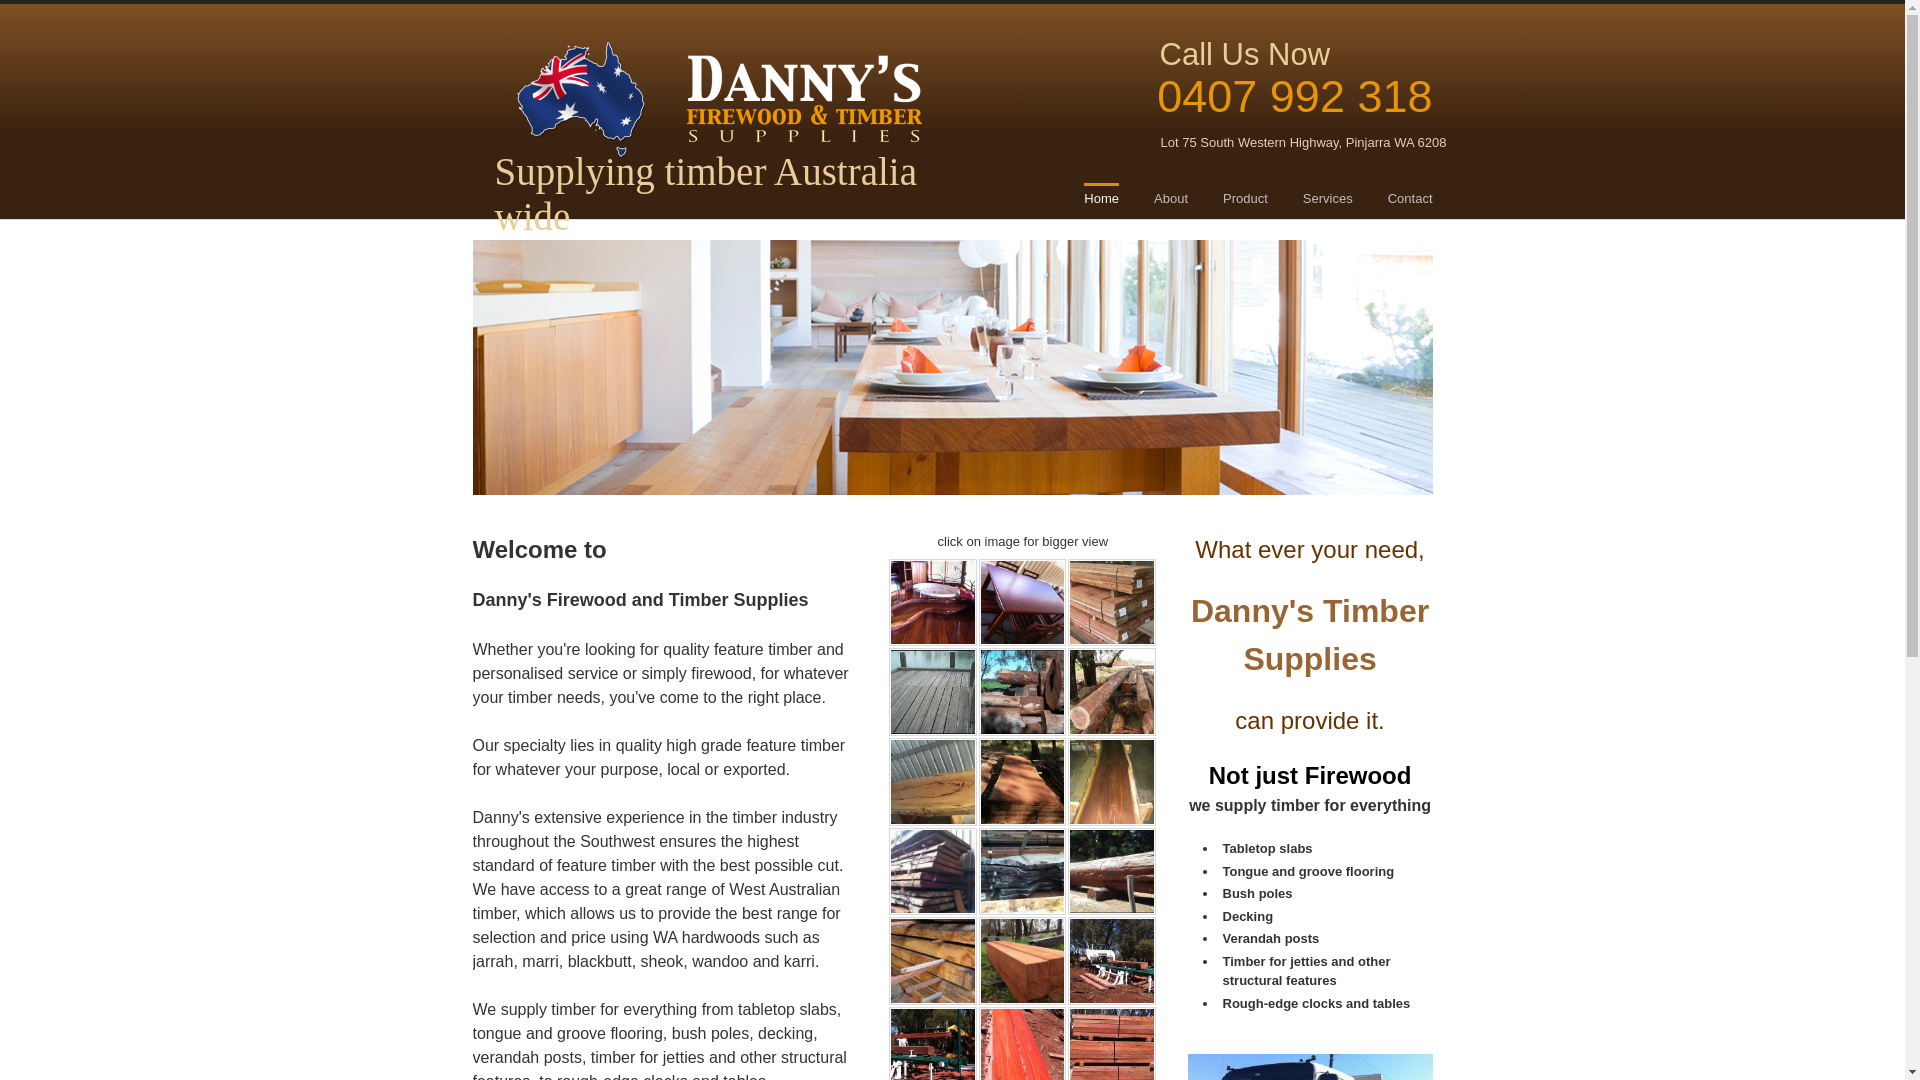 This screenshot has height=1080, width=1920. What do you see at coordinates (1171, 201) in the screenshot?
I see `About` at bounding box center [1171, 201].